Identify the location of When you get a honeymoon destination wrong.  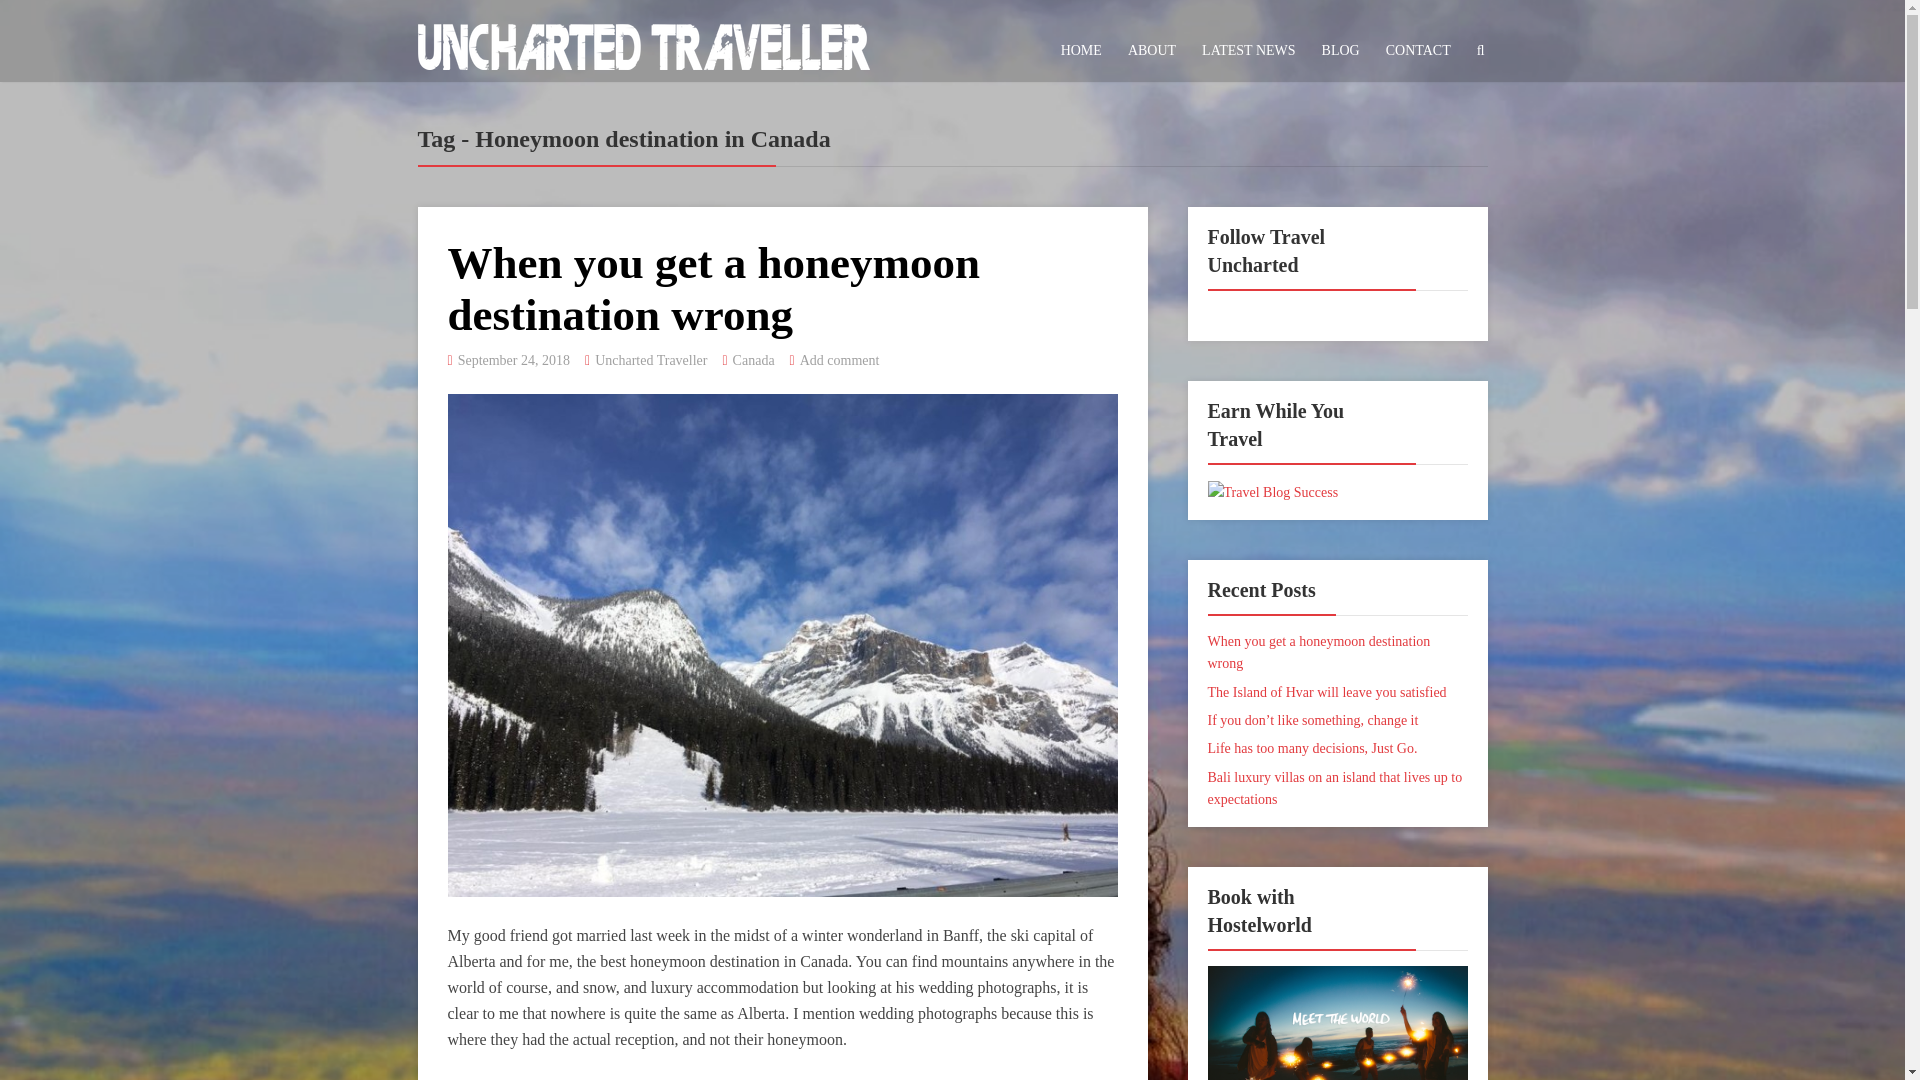
(714, 288).